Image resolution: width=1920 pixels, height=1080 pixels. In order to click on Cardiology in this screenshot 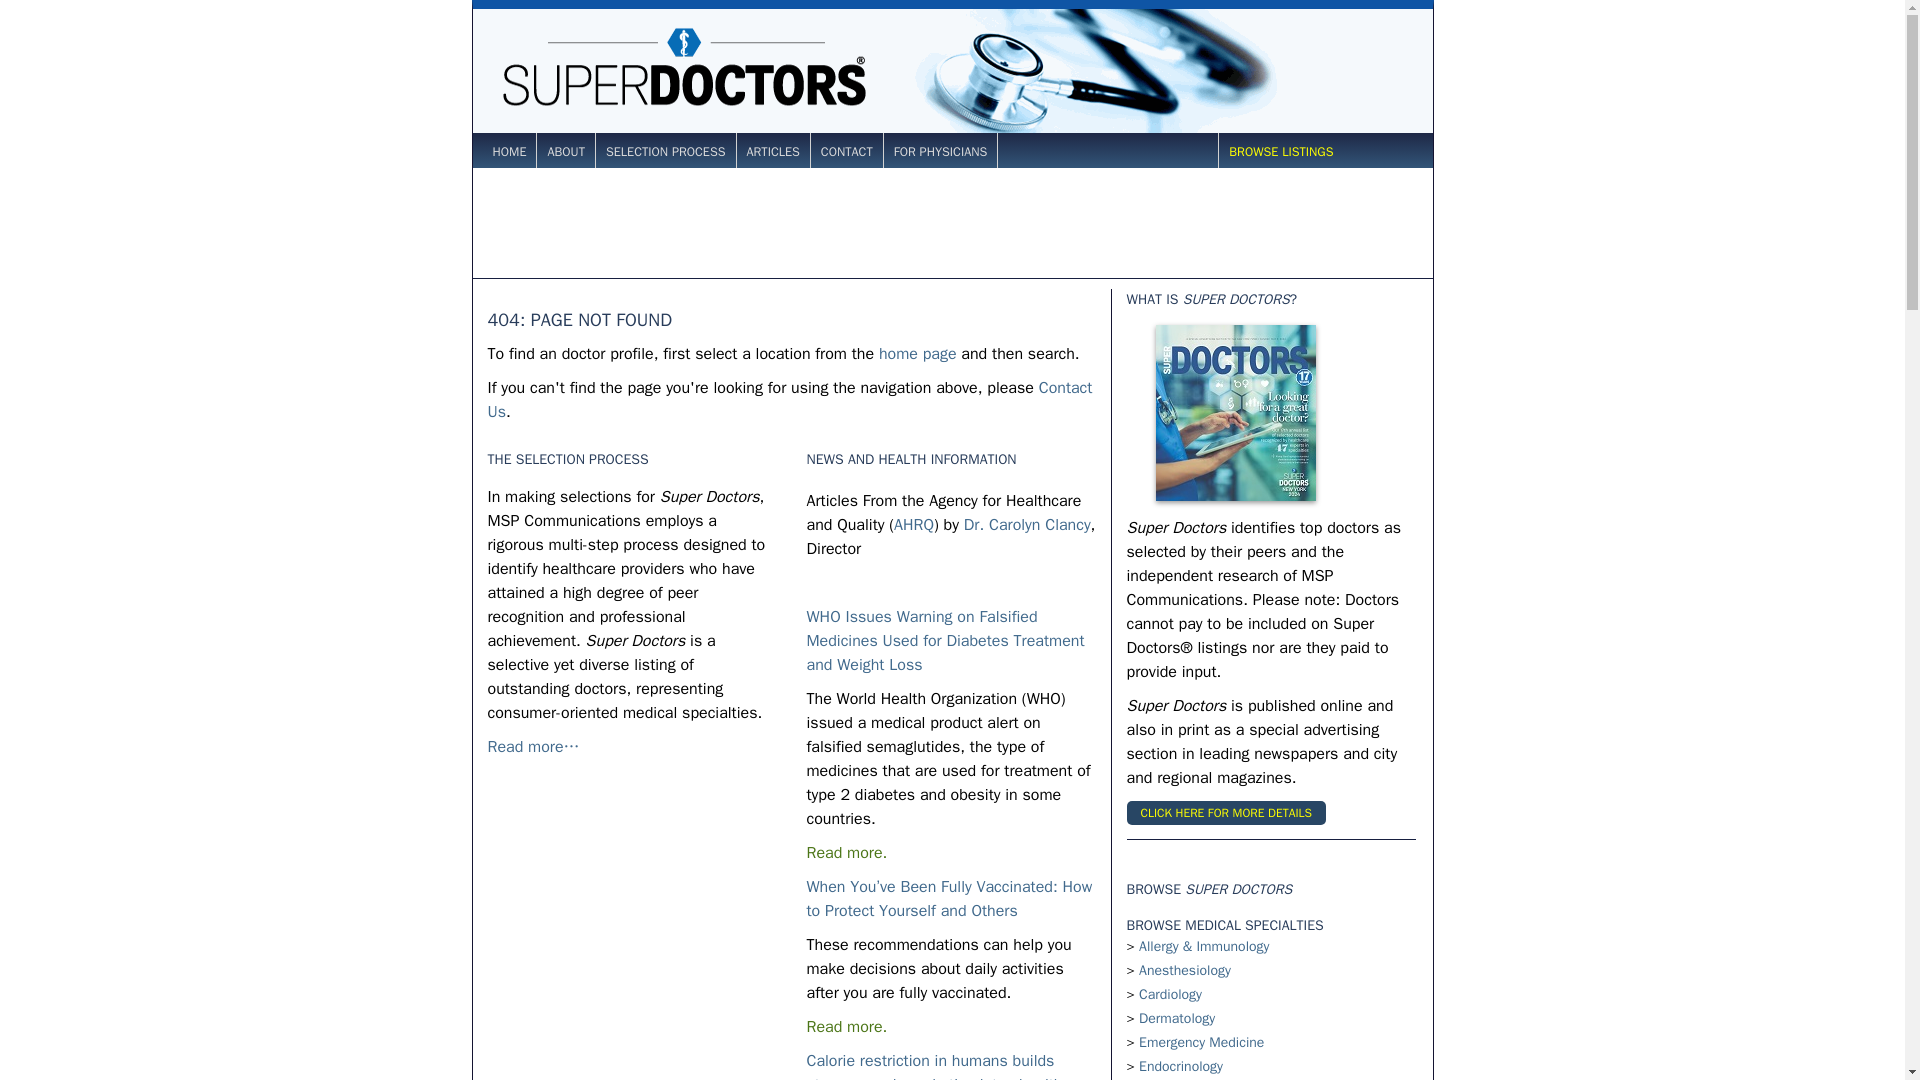, I will do `click(1170, 994)`.